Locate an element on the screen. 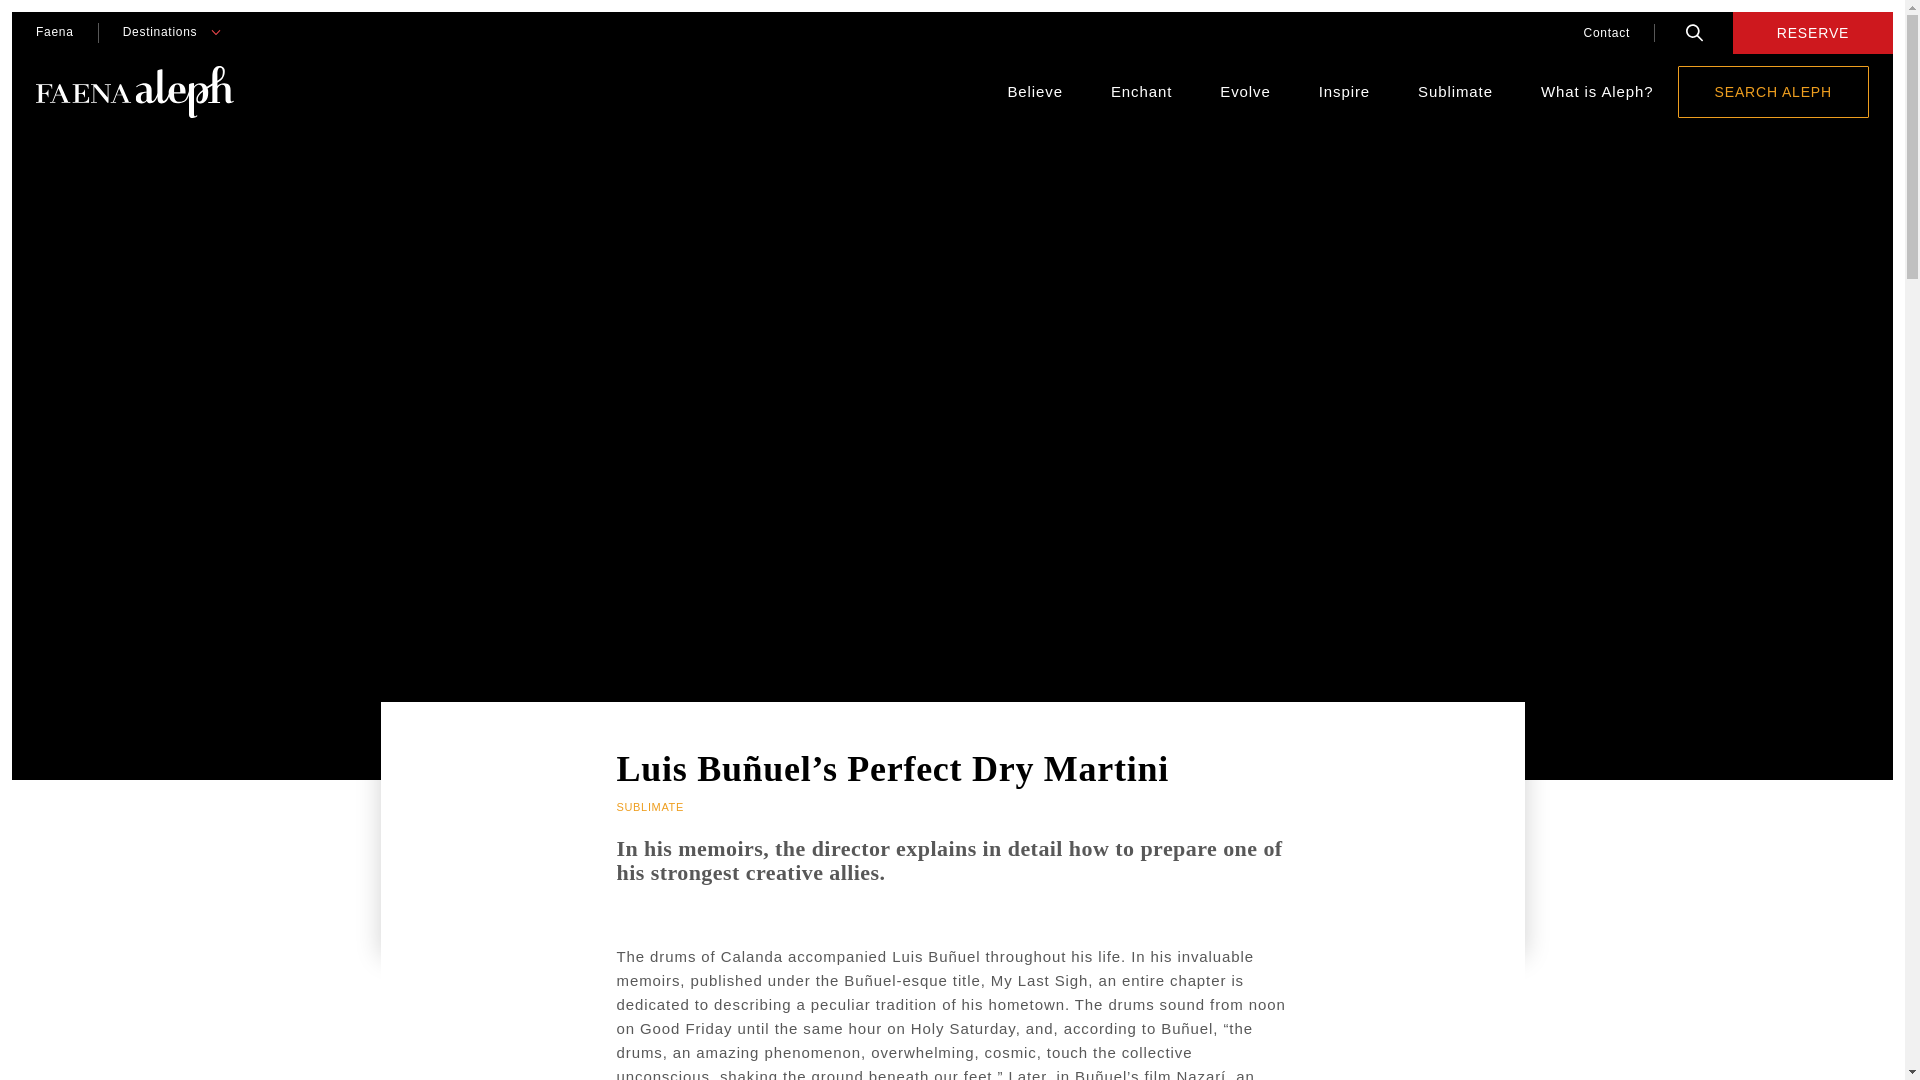 This screenshot has height=1080, width=1920. What is Aleph? is located at coordinates (1597, 92).